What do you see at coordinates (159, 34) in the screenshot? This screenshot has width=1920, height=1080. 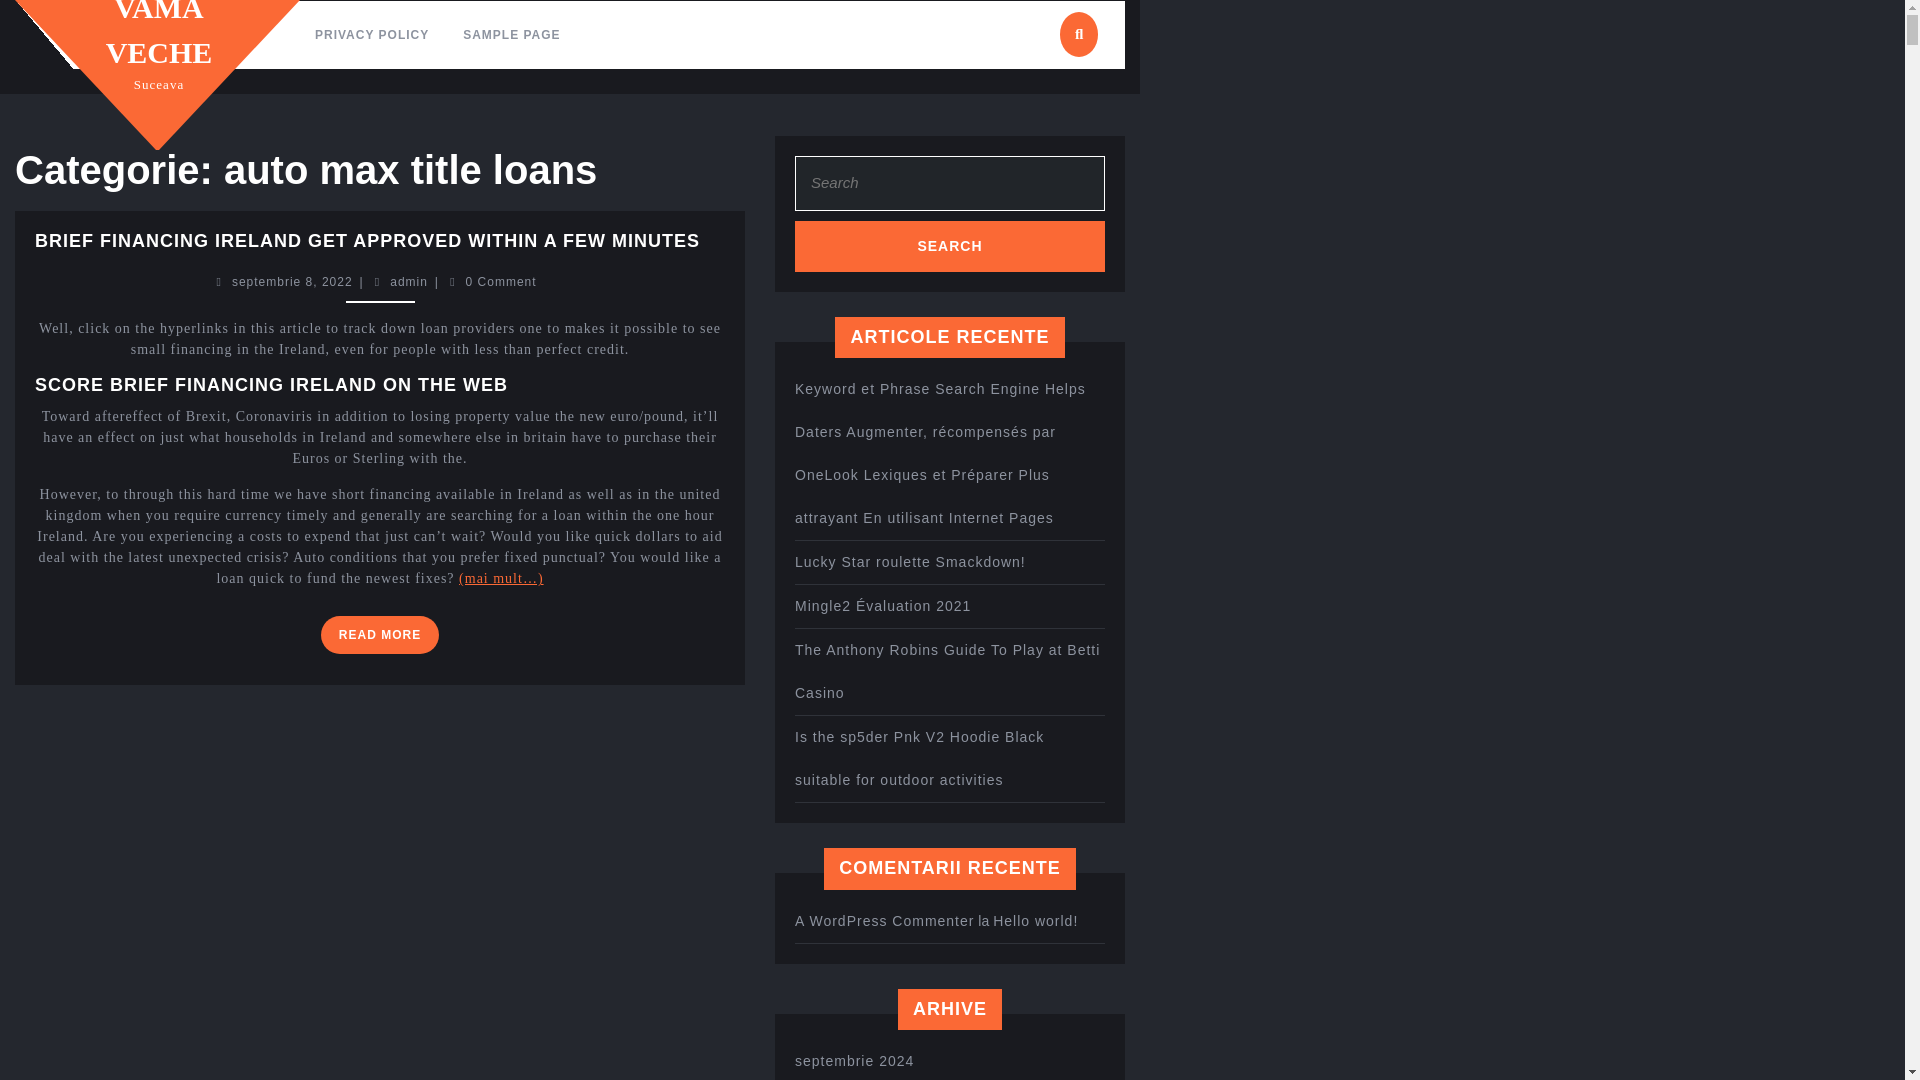 I see `VAMA VECHE` at bounding box center [159, 34].